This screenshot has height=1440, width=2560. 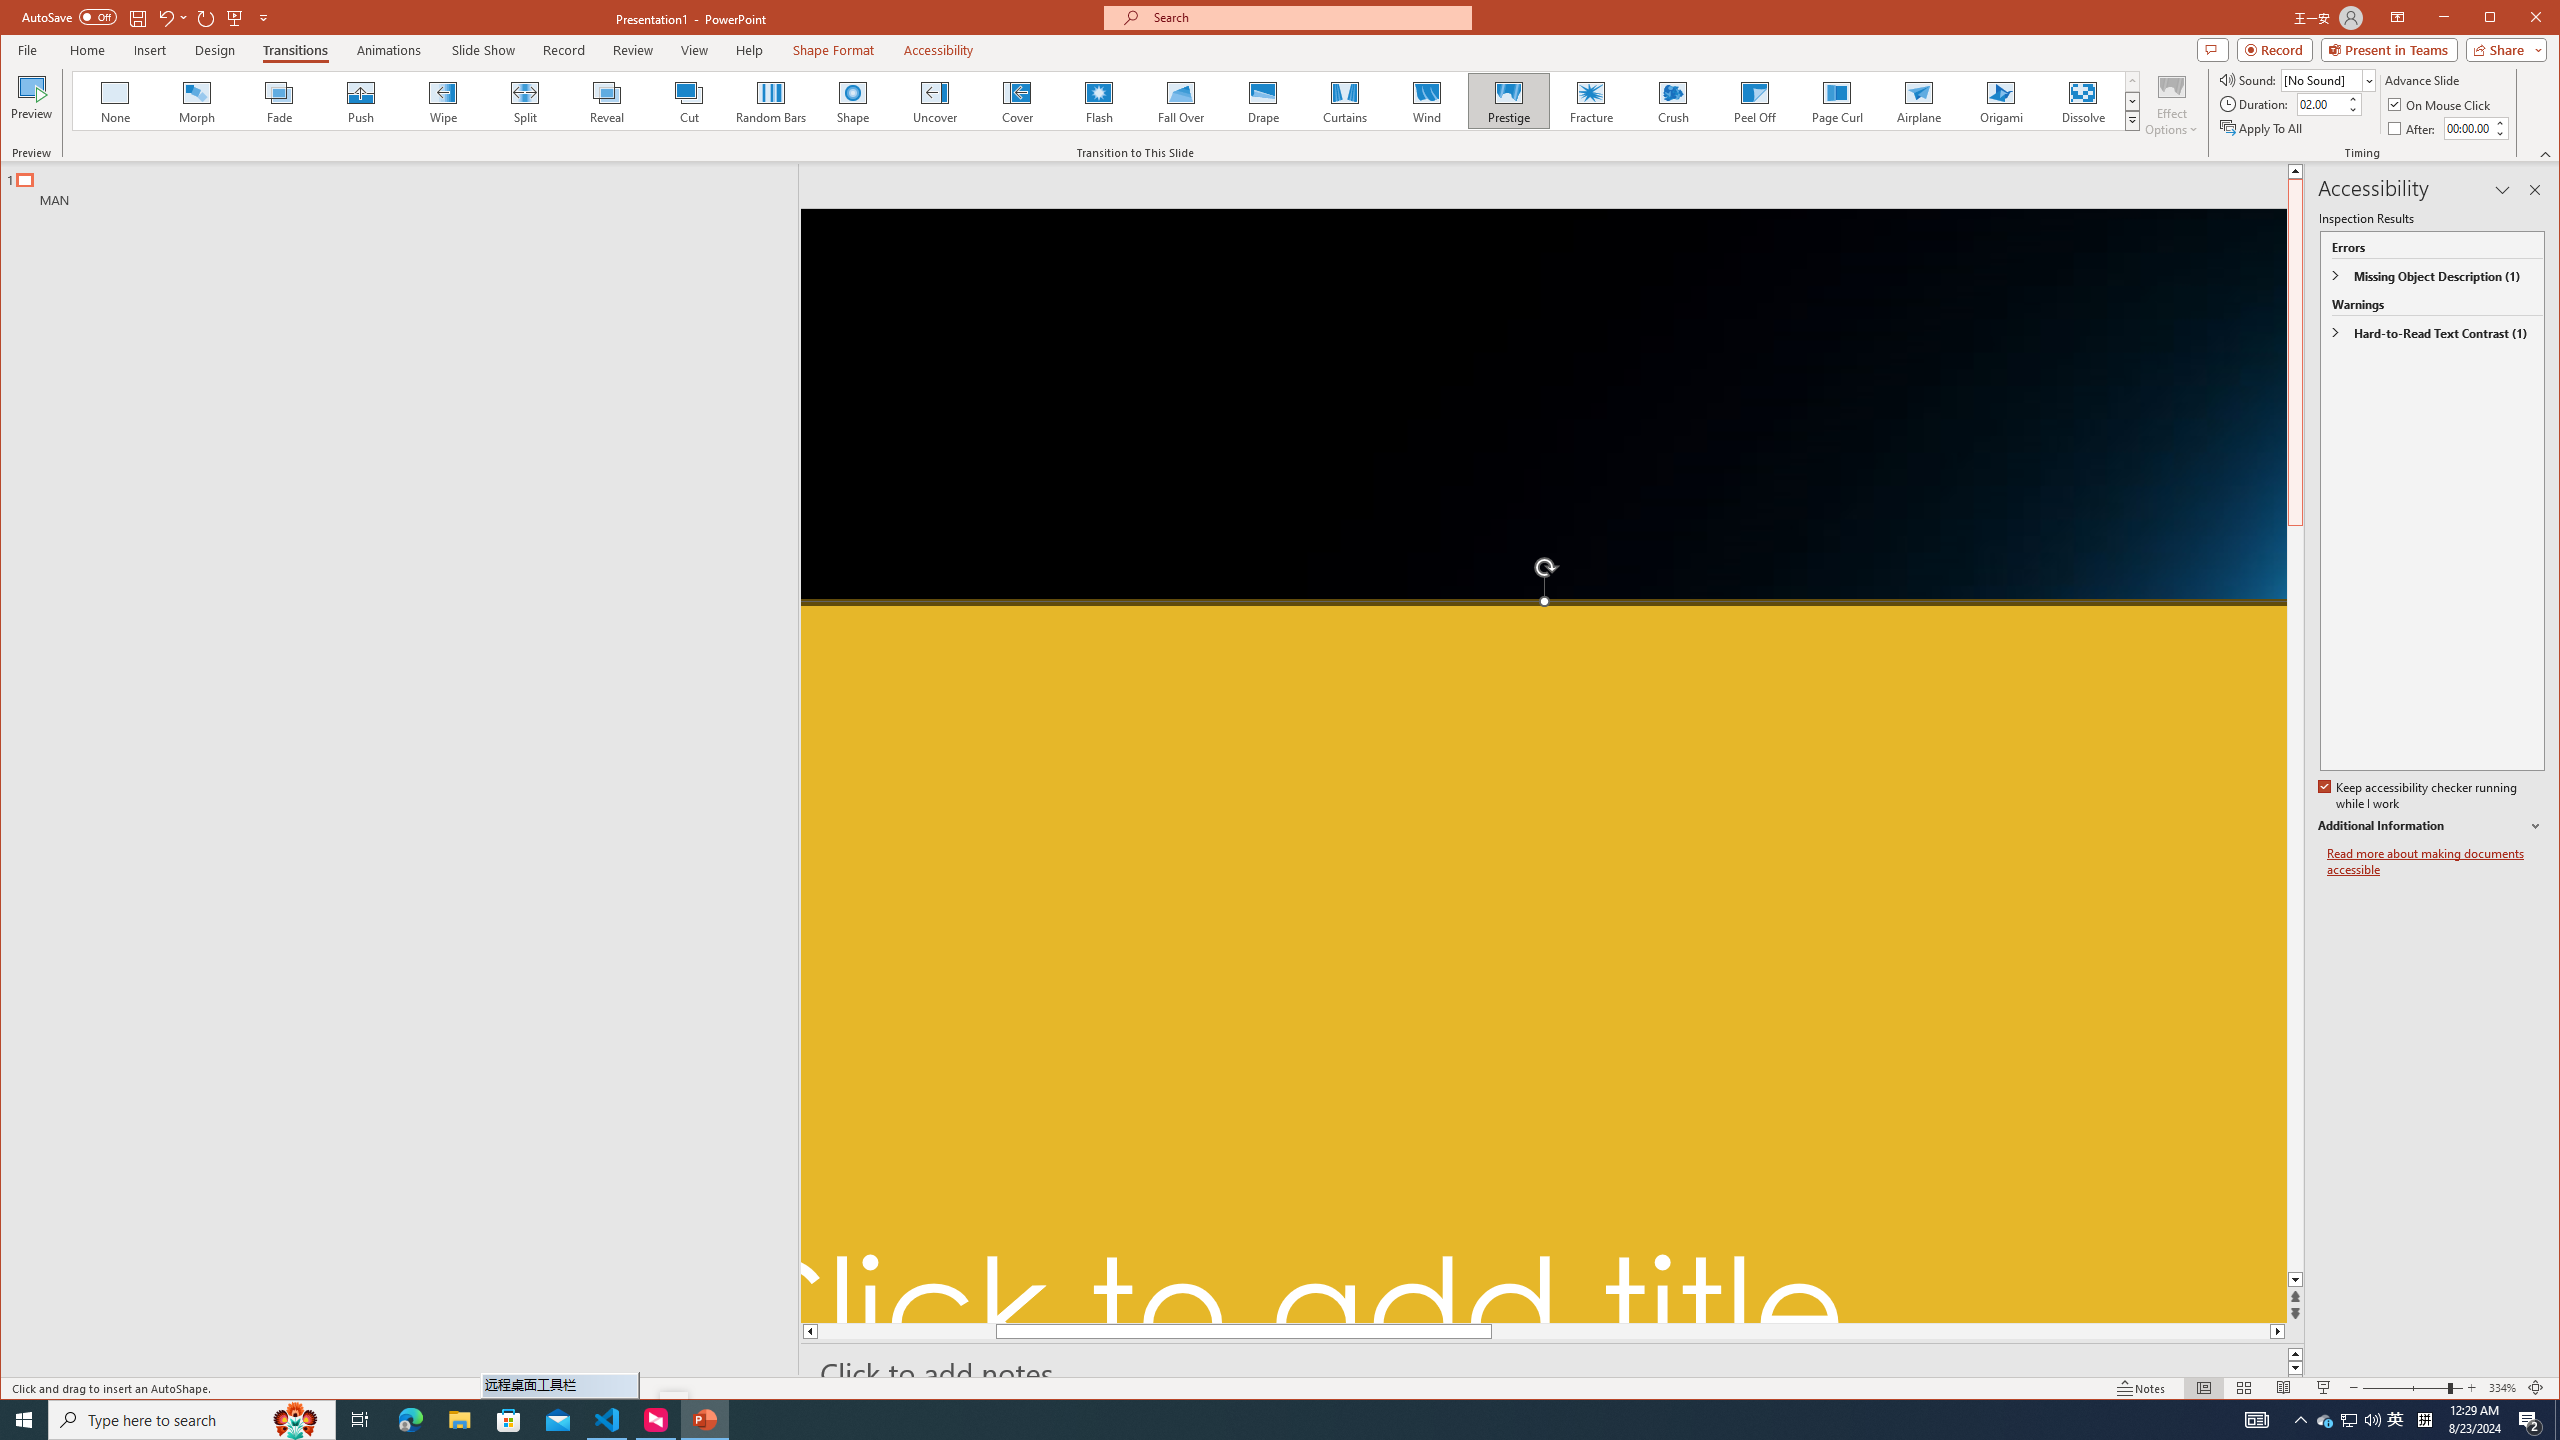 What do you see at coordinates (295, 50) in the screenshot?
I see `Transitions` at bounding box center [295, 50].